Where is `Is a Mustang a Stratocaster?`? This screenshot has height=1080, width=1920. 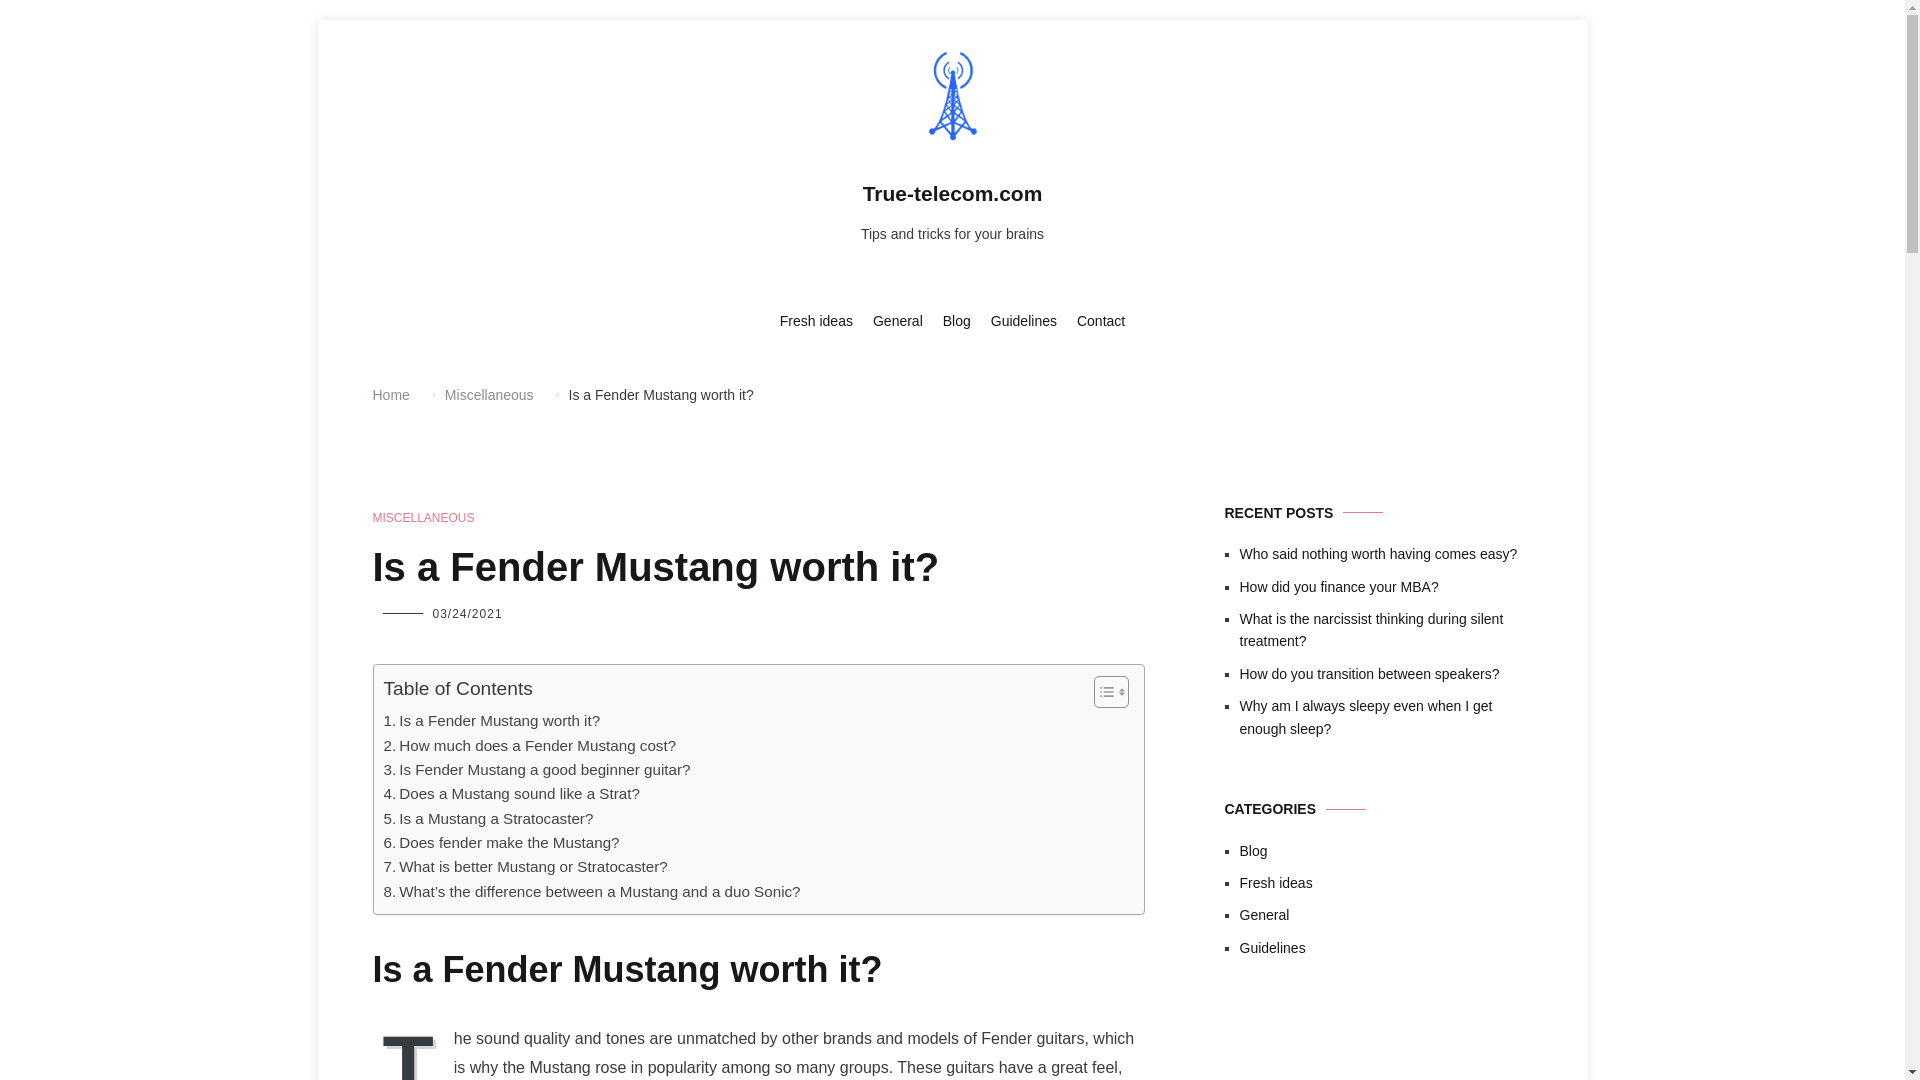
Is a Mustang a Stratocaster? is located at coordinates (488, 818).